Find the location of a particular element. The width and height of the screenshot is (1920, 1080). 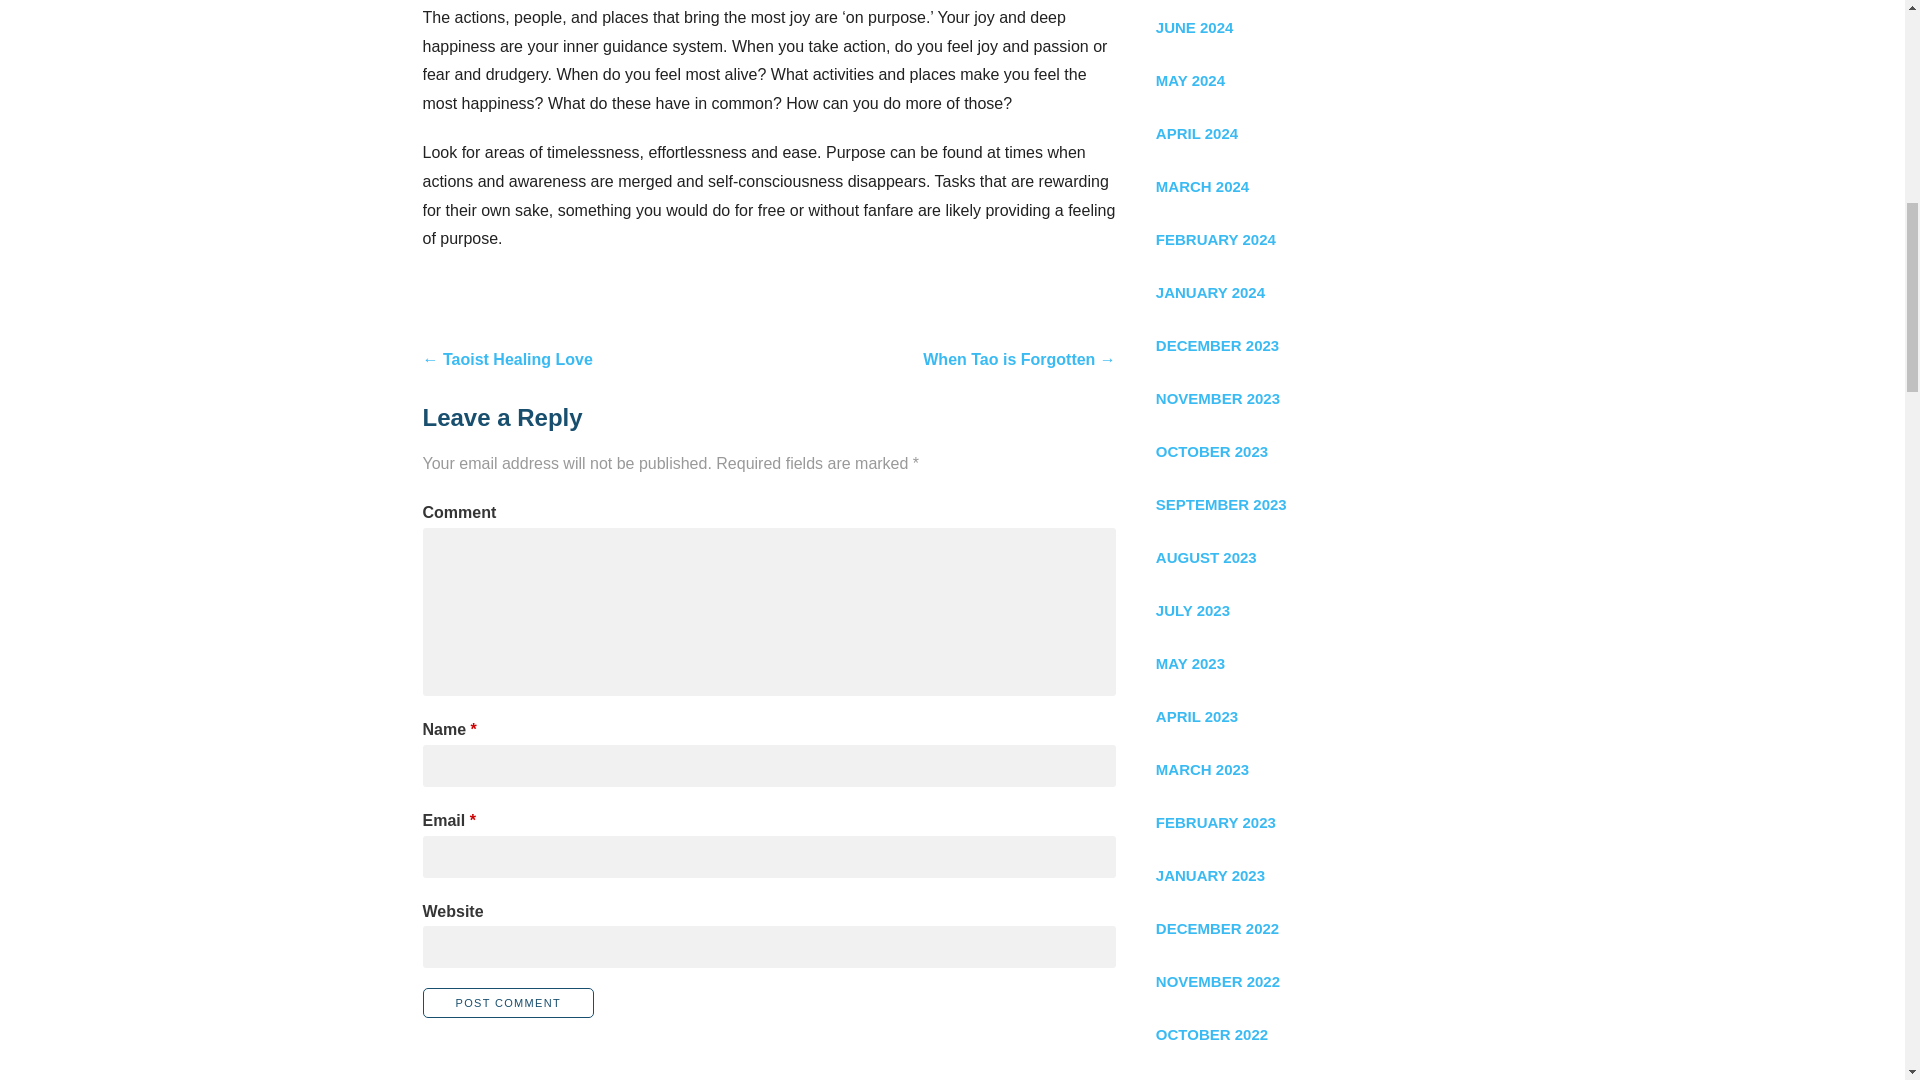

FEBRUARY 2024 is located at coordinates (1318, 238).